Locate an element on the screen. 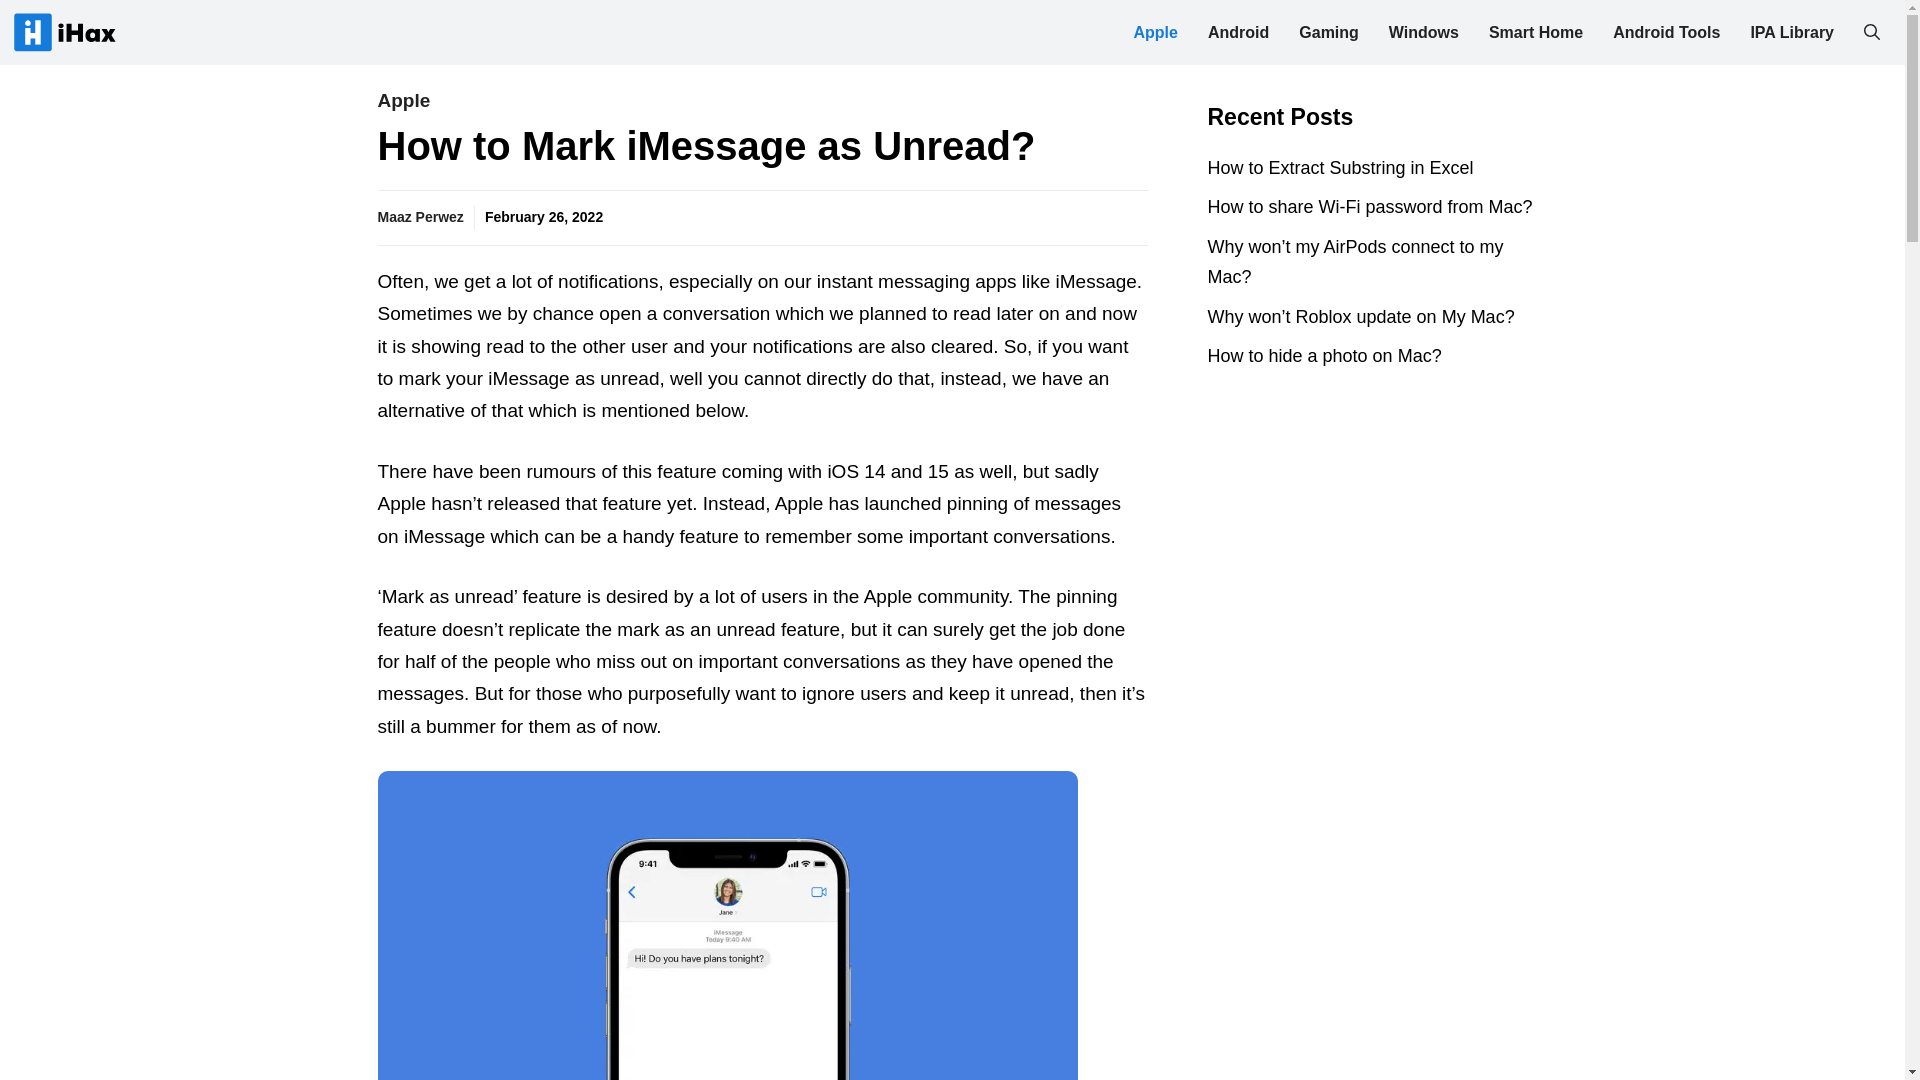 This screenshot has width=1920, height=1080. Maaz Perwez is located at coordinates (421, 216).